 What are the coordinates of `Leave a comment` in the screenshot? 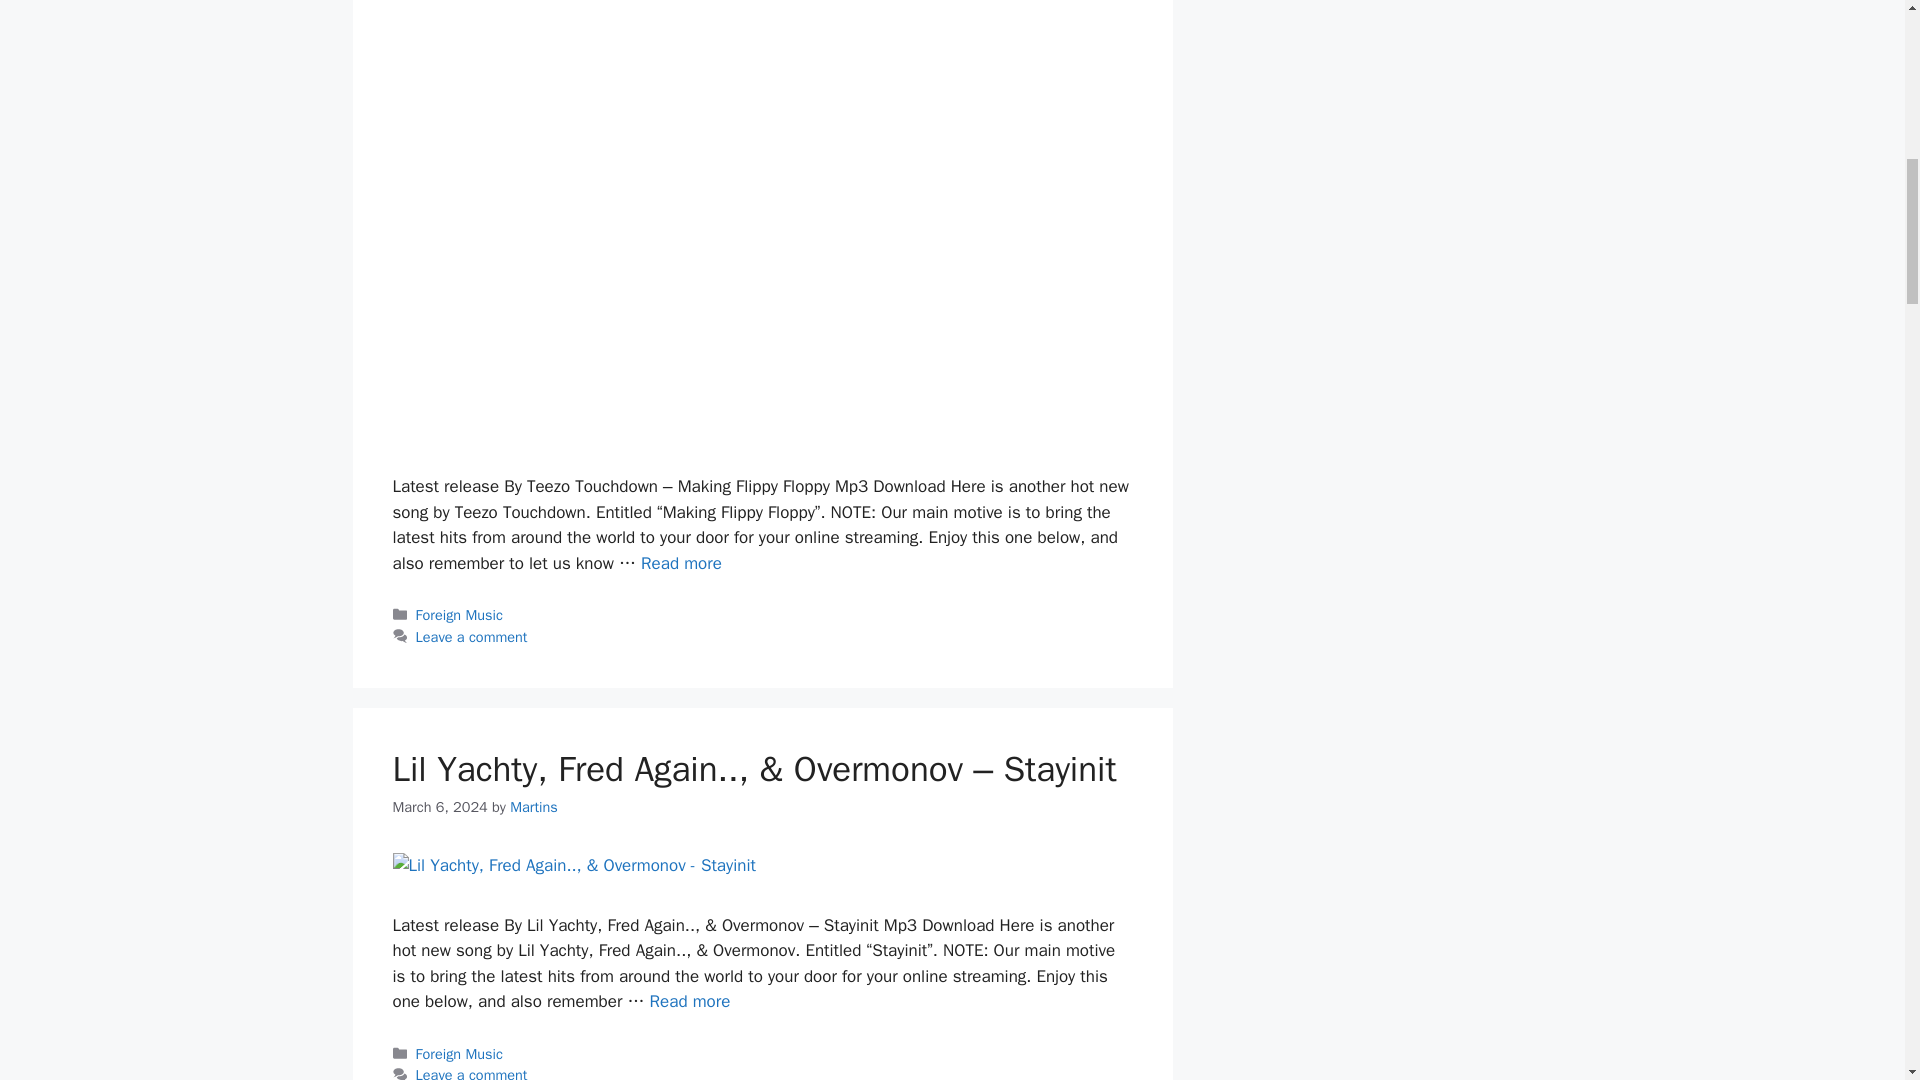 It's located at (472, 1072).